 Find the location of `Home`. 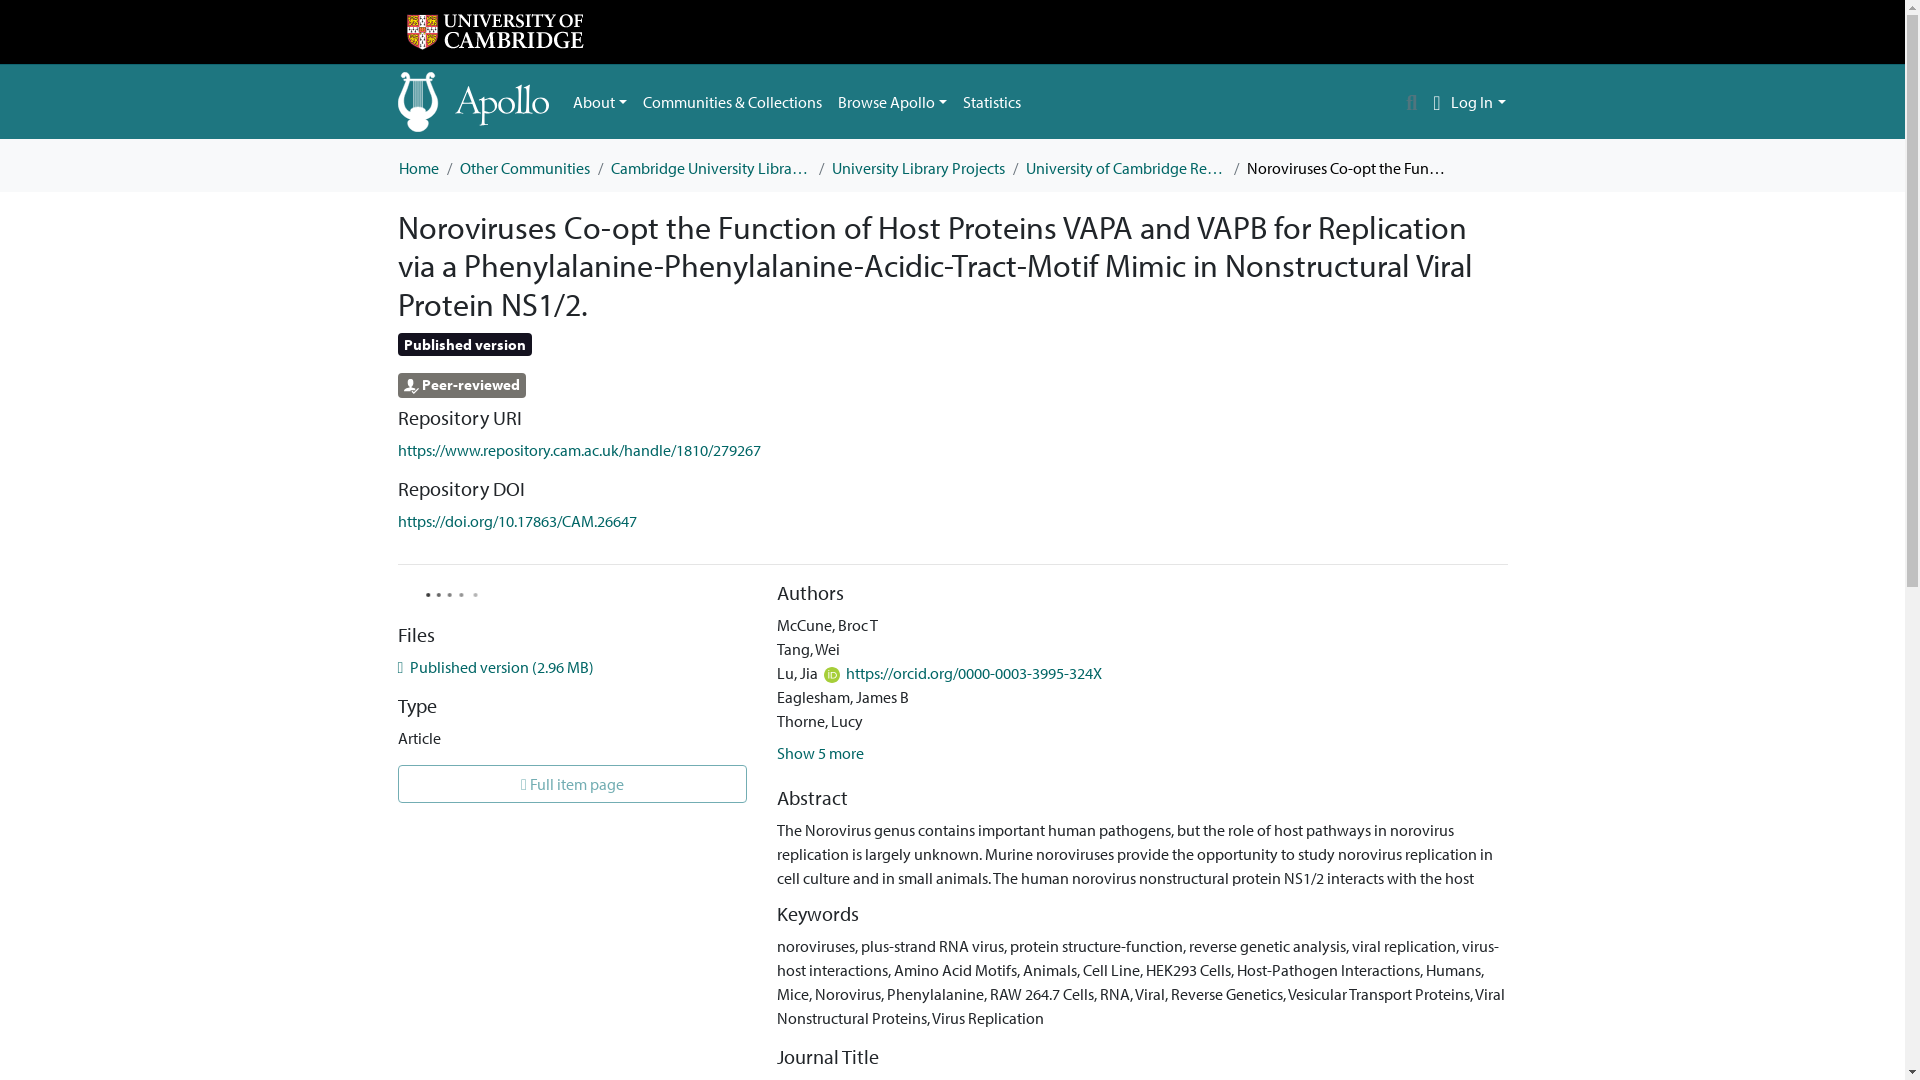

Home is located at coordinates (417, 168).